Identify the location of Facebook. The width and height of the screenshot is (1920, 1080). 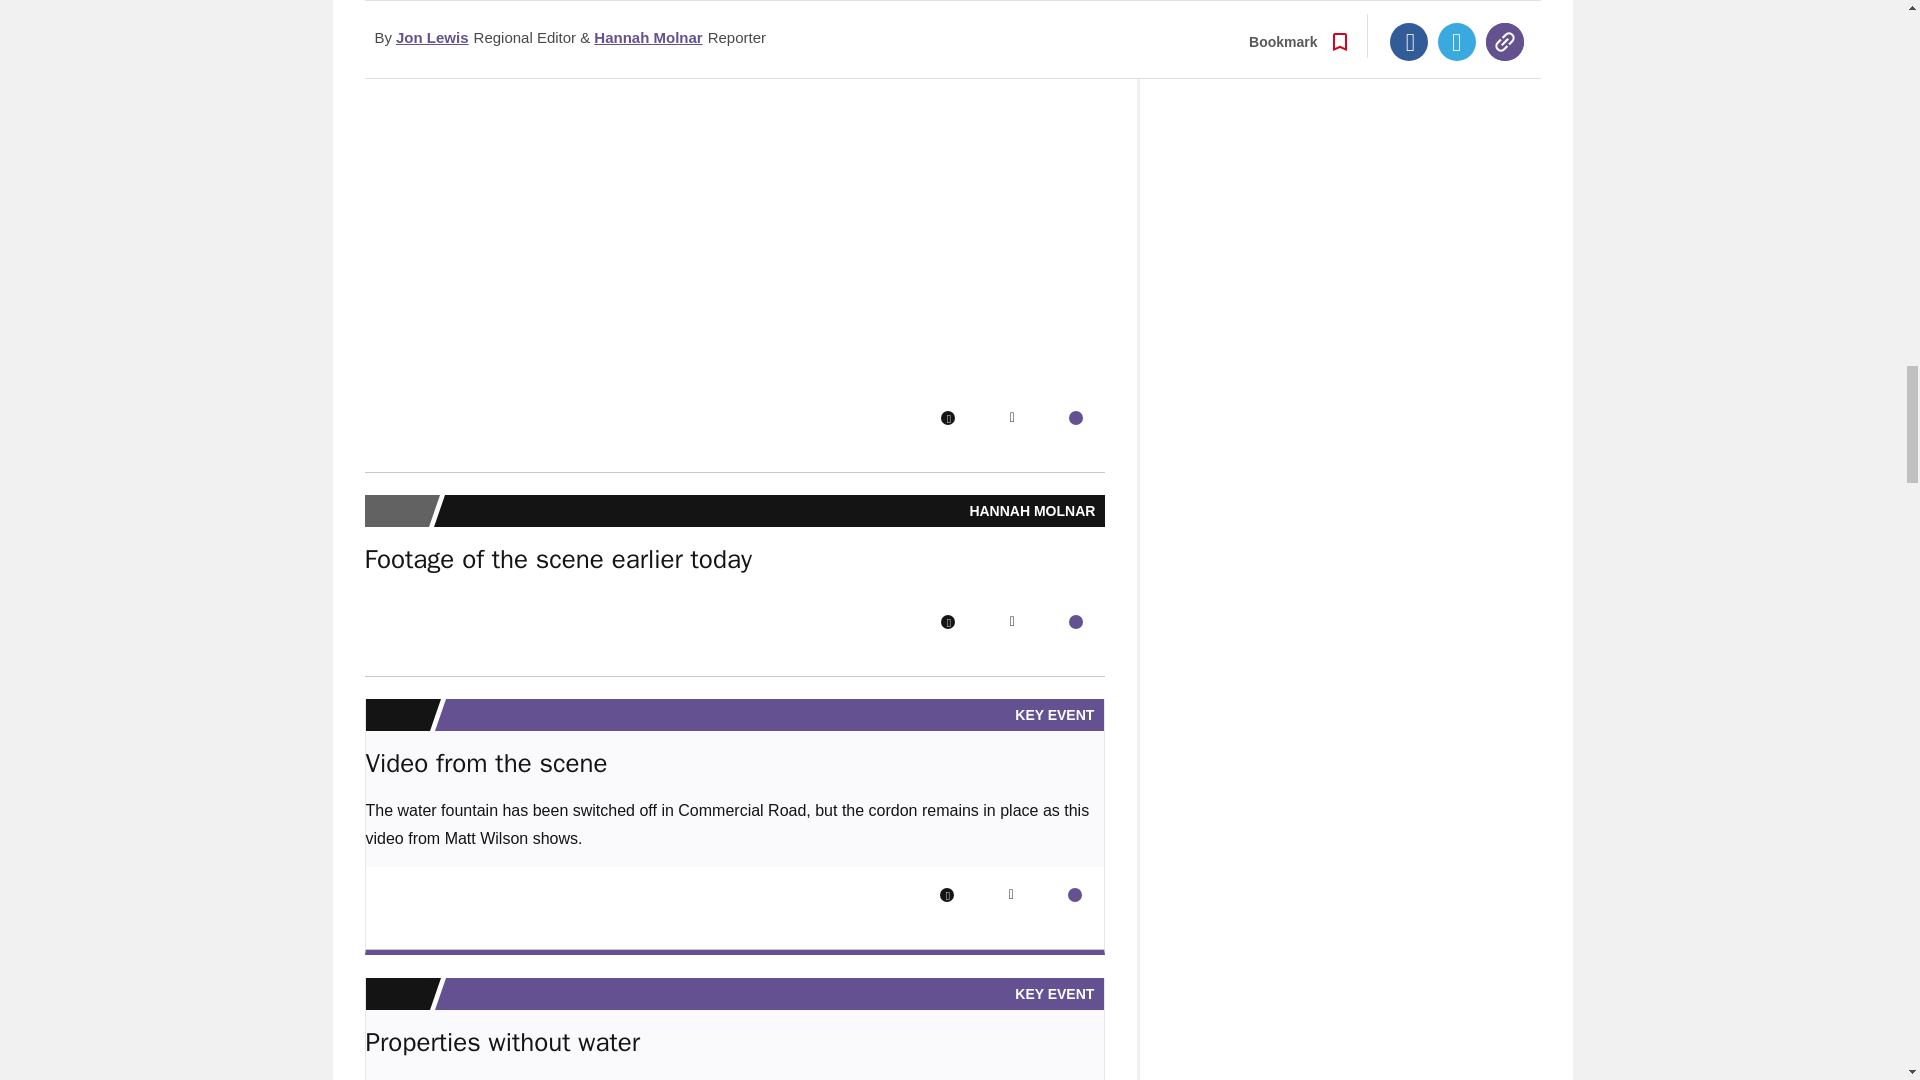
(947, 621).